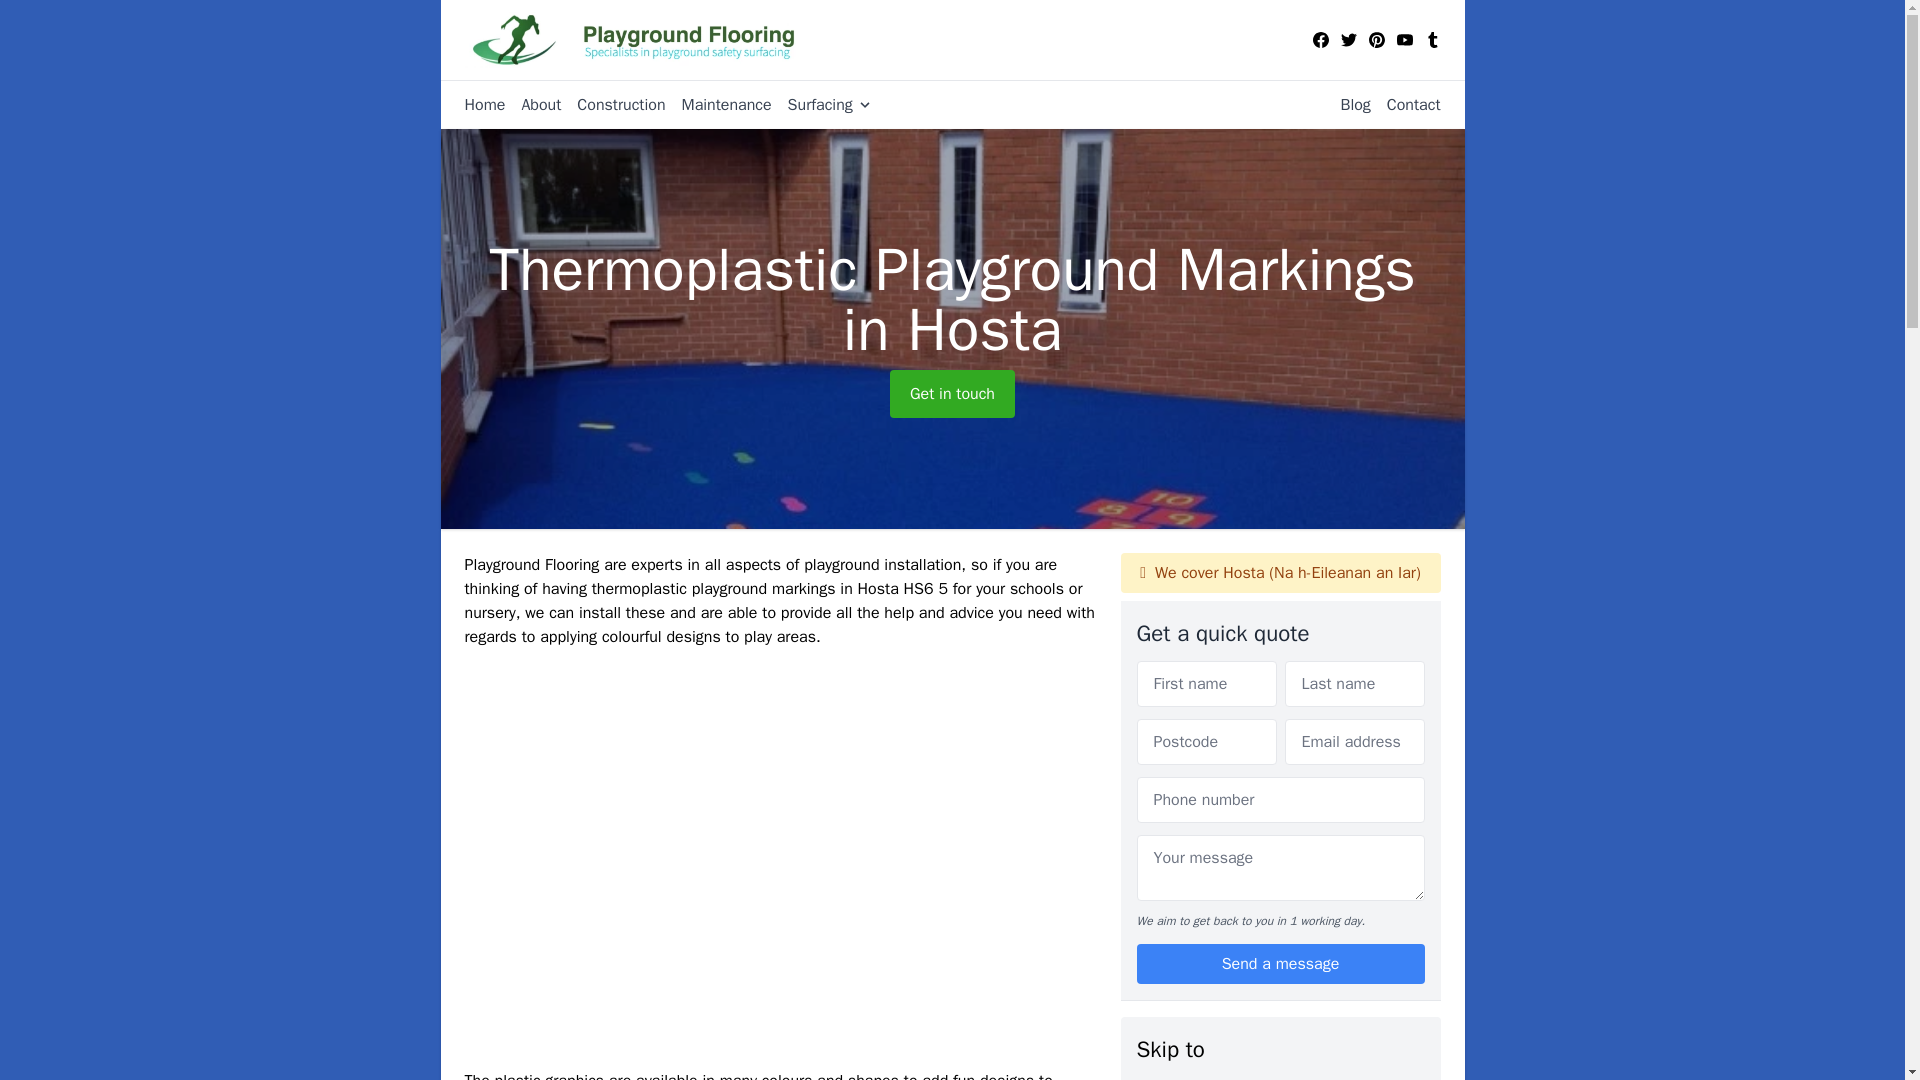  I want to click on Surfacing, so click(822, 104).